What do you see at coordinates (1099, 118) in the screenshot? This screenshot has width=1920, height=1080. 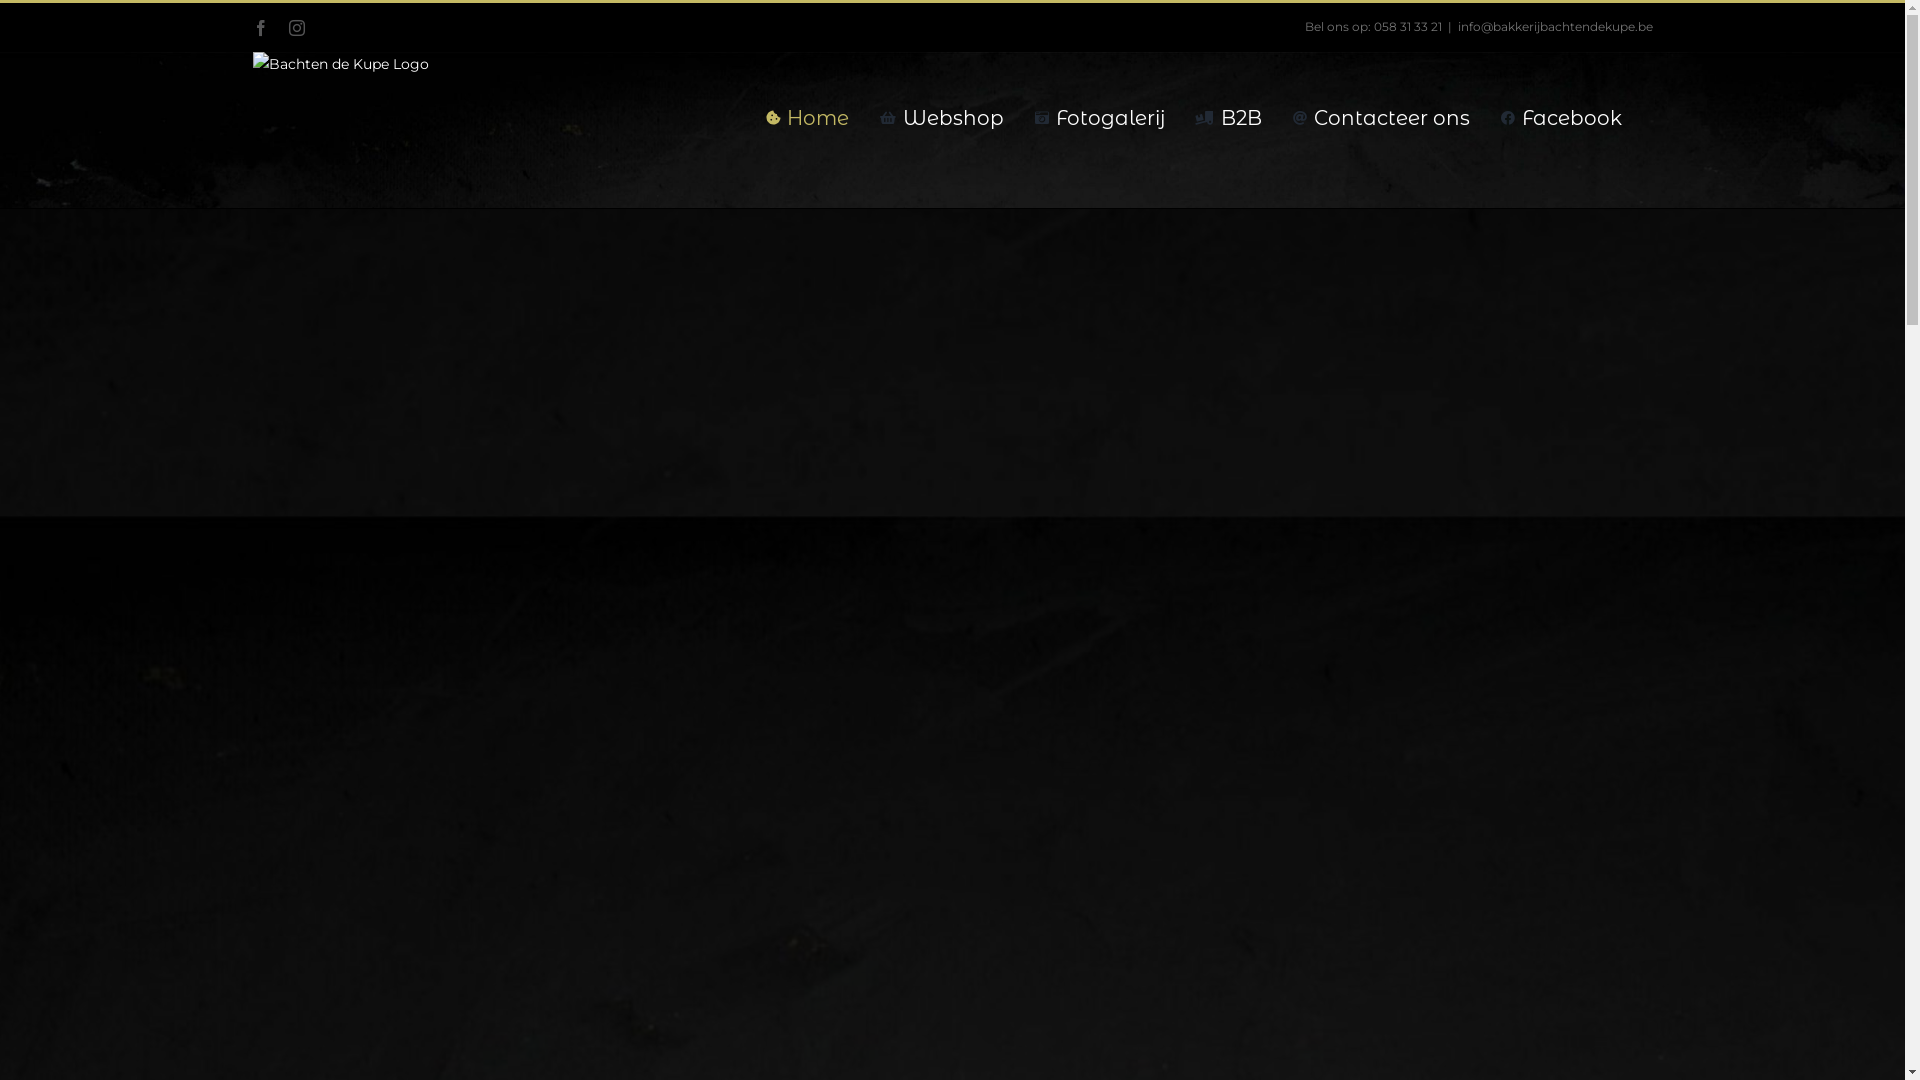 I see `Fotogalerij` at bounding box center [1099, 118].